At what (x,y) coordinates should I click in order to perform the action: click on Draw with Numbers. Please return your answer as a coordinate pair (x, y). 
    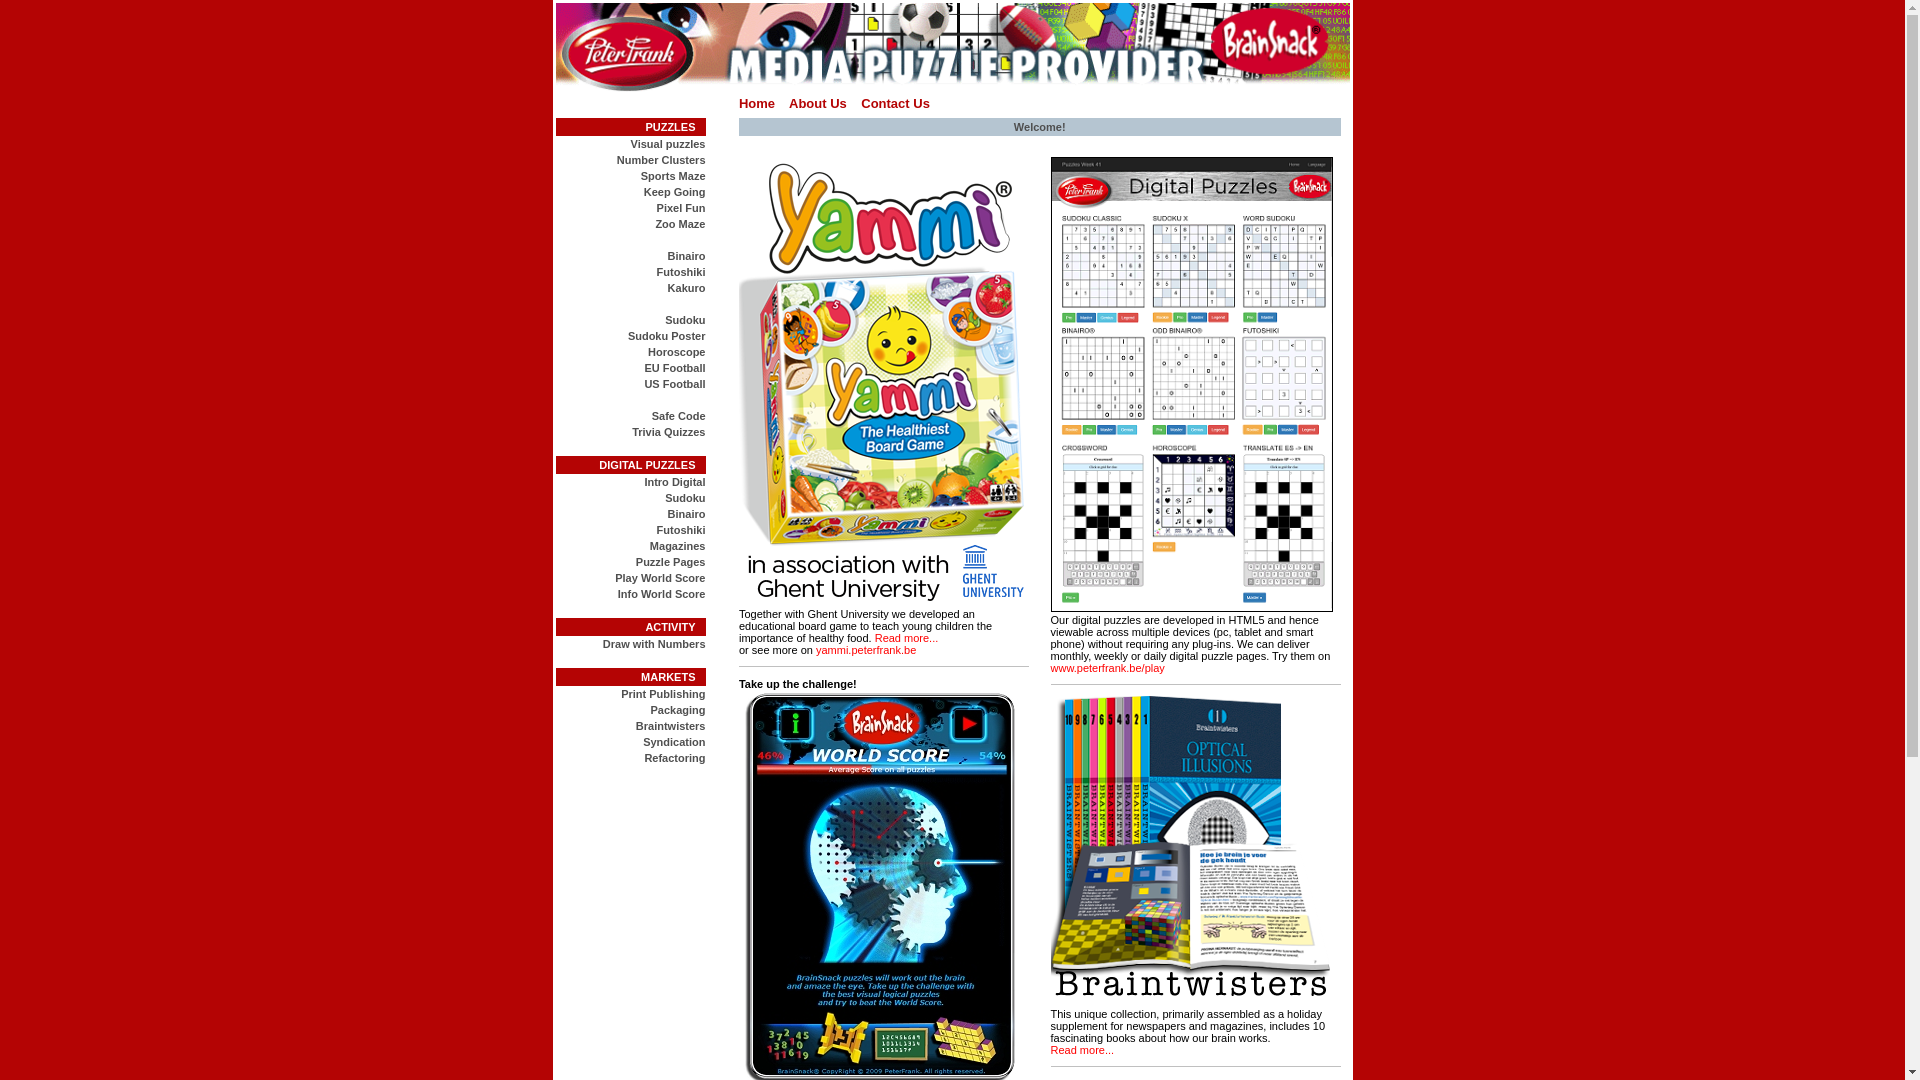
    Looking at the image, I should click on (654, 644).